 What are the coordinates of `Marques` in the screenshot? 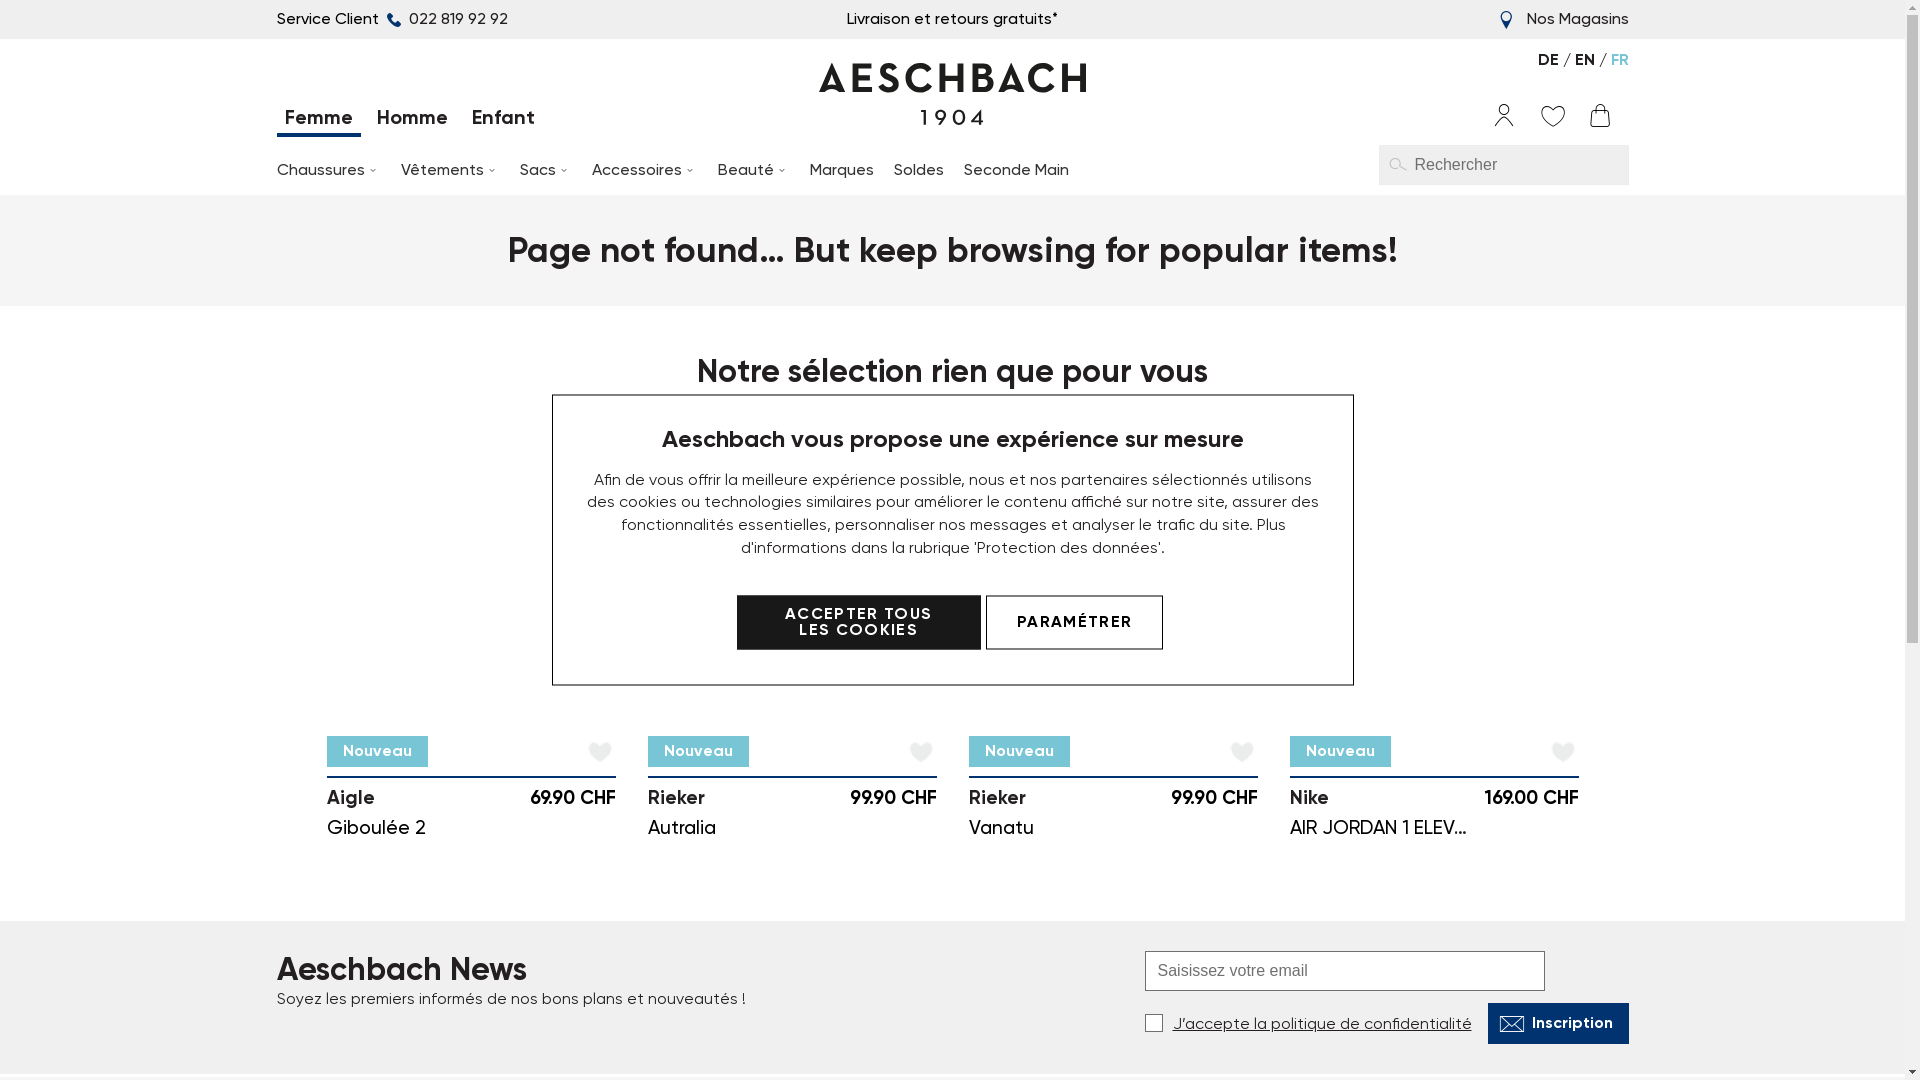 It's located at (842, 170).